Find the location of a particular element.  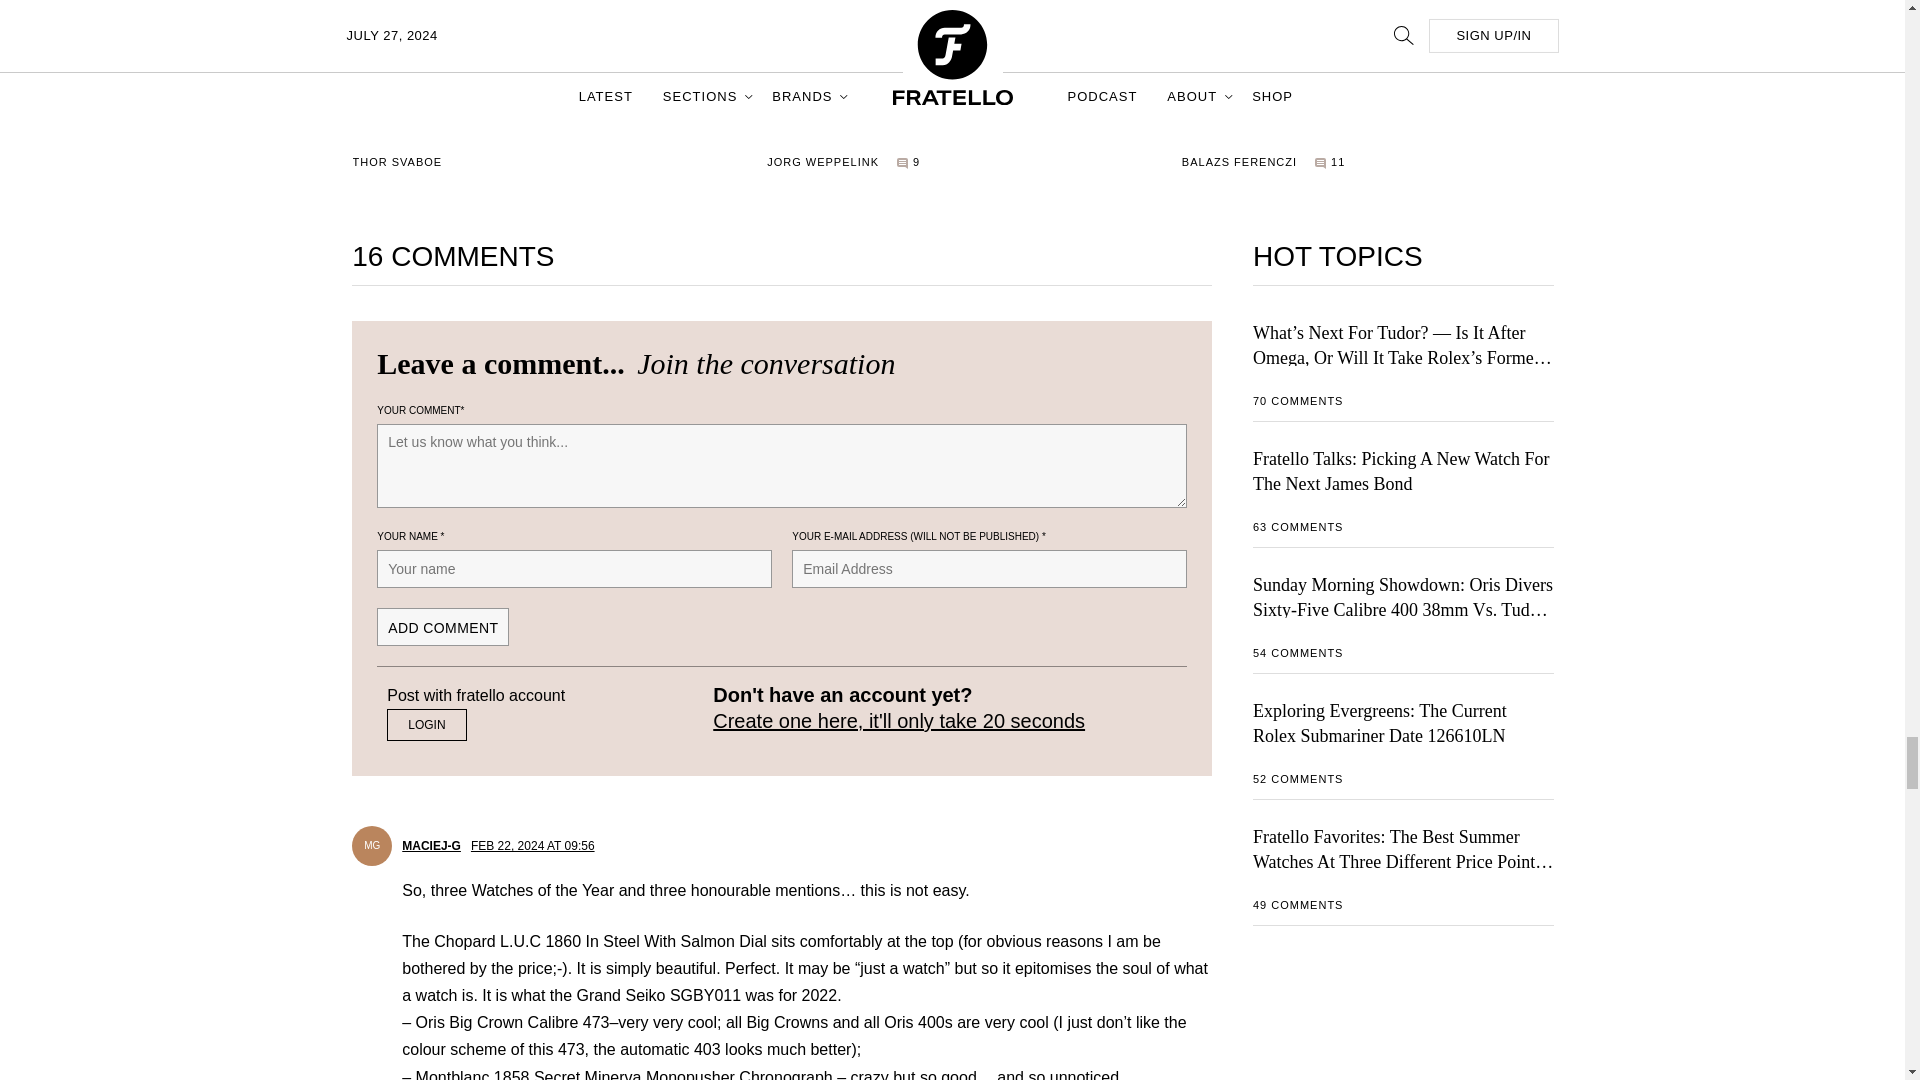

Add comment is located at coordinates (442, 626).